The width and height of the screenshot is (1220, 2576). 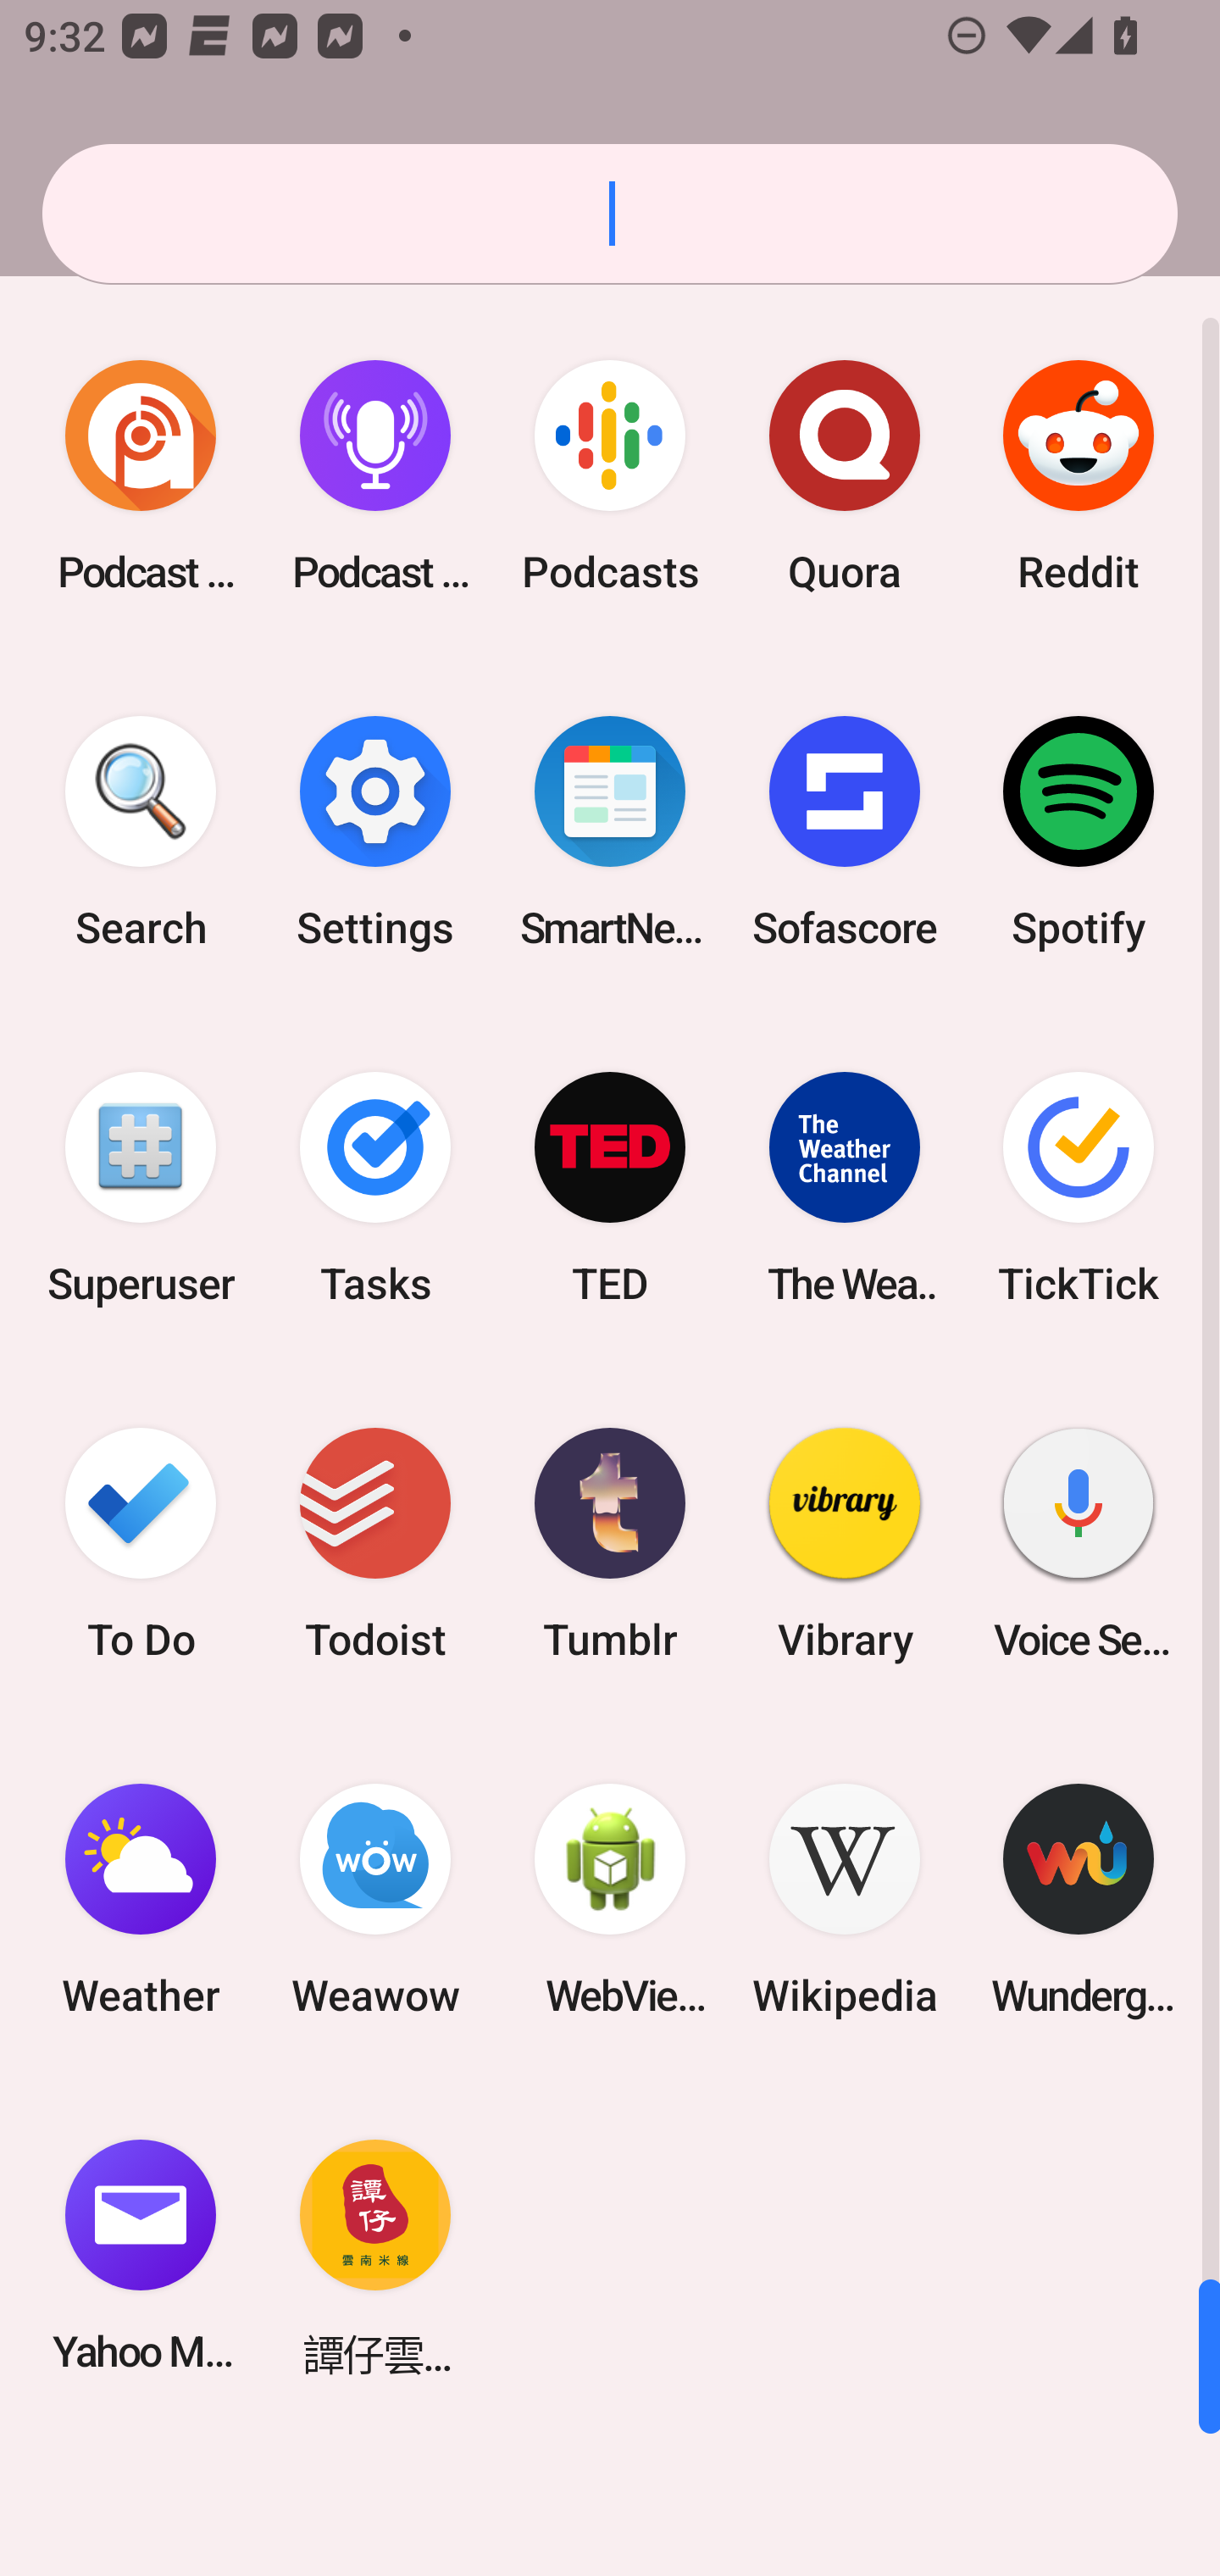 What do you see at coordinates (375, 1542) in the screenshot?
I see `Todoist` at bounding box center [375, 1542].